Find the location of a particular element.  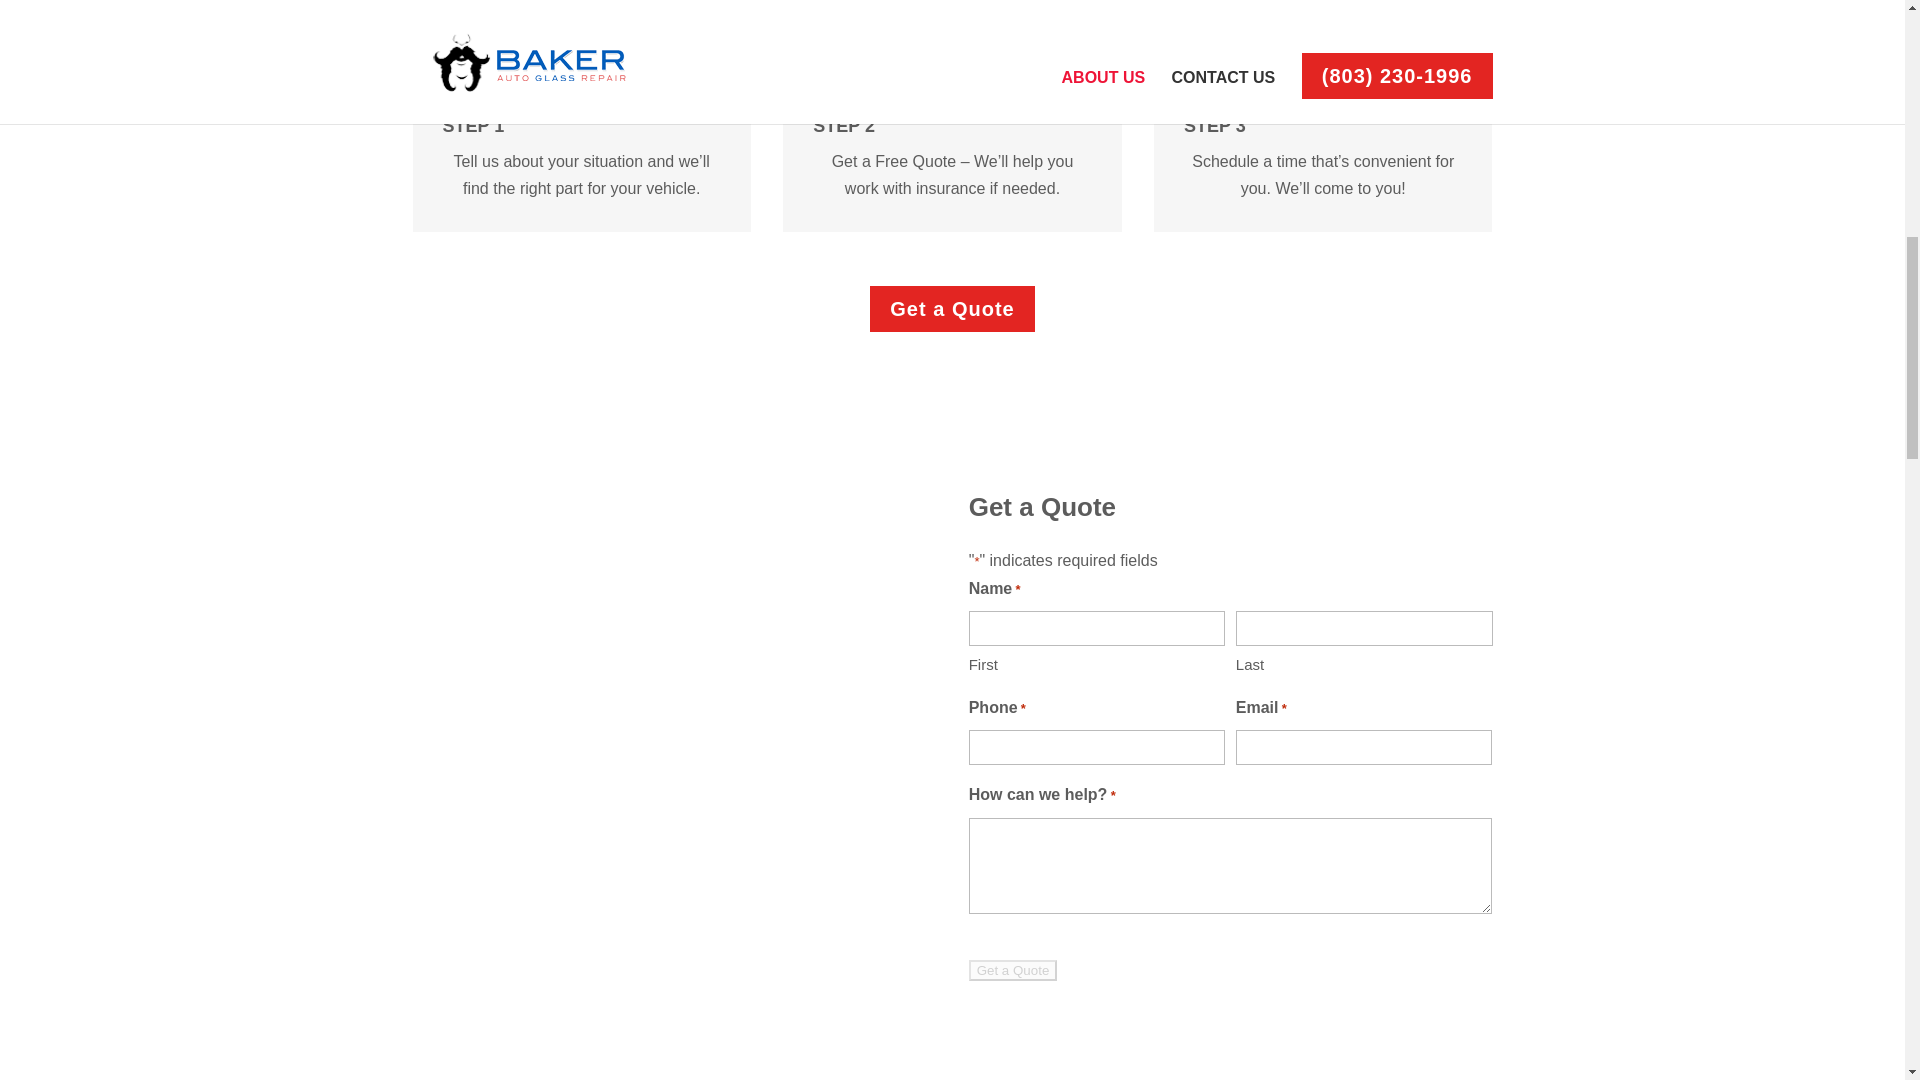

Get a Quote is located at coordinates (952, 308).